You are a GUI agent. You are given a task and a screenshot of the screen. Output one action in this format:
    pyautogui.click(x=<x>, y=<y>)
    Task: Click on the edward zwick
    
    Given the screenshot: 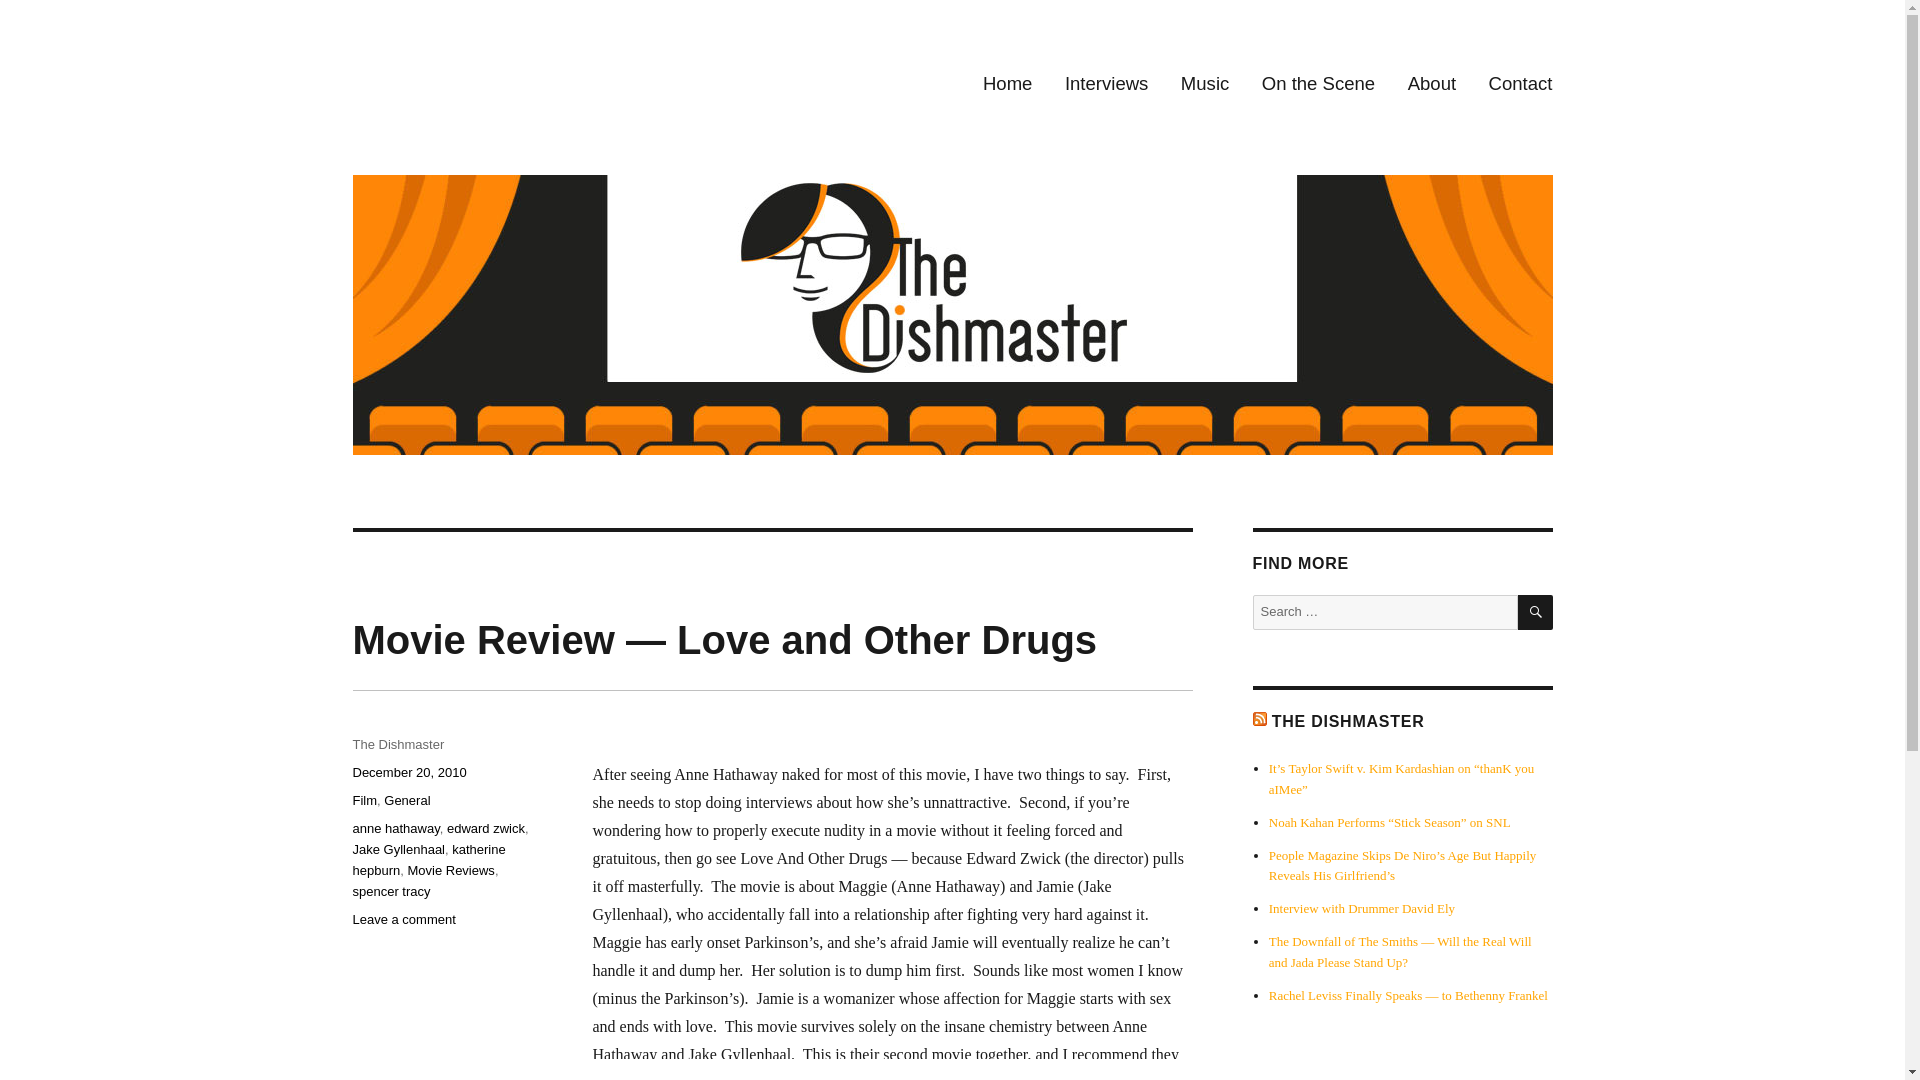 What is the action you would take?
    pyautogui.click(x=486, y=828)
    